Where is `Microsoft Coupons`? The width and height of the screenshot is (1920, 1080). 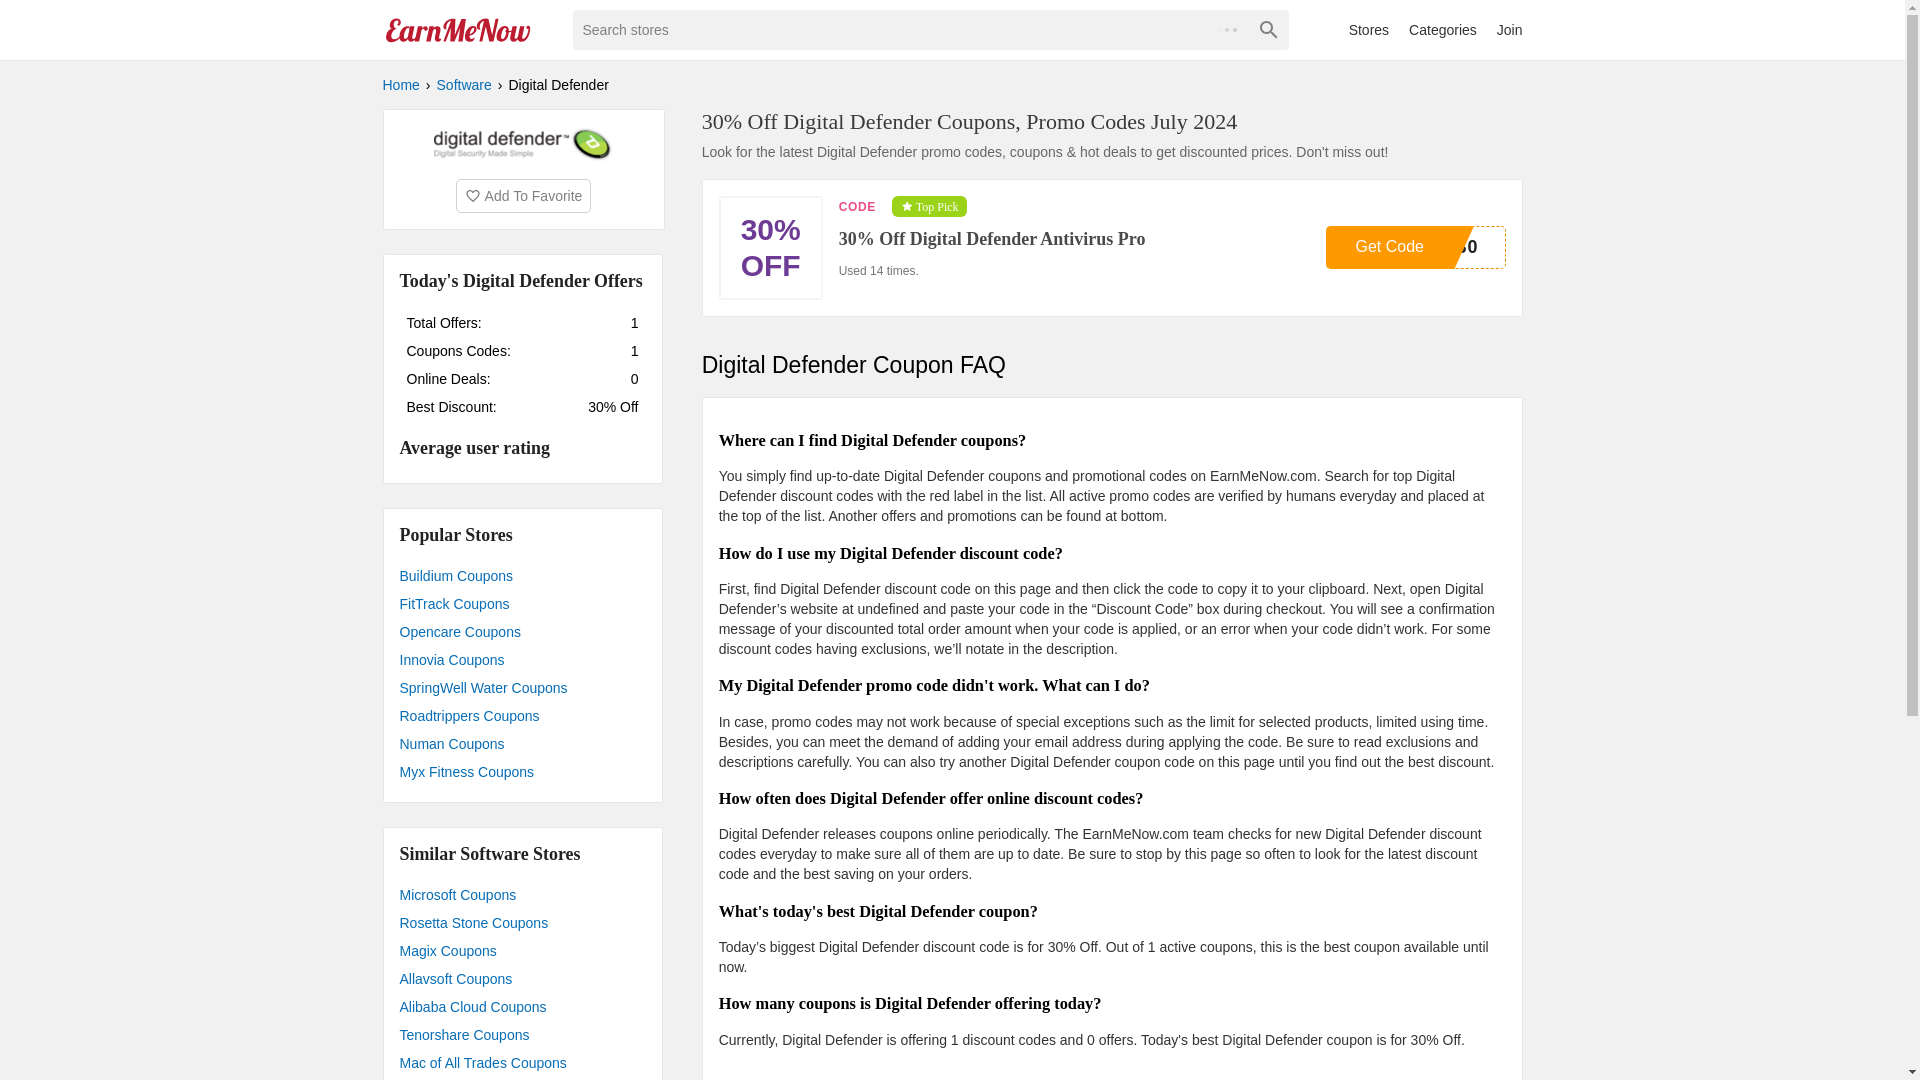
Microsoft Coupons is located at coordinates (522, 895).